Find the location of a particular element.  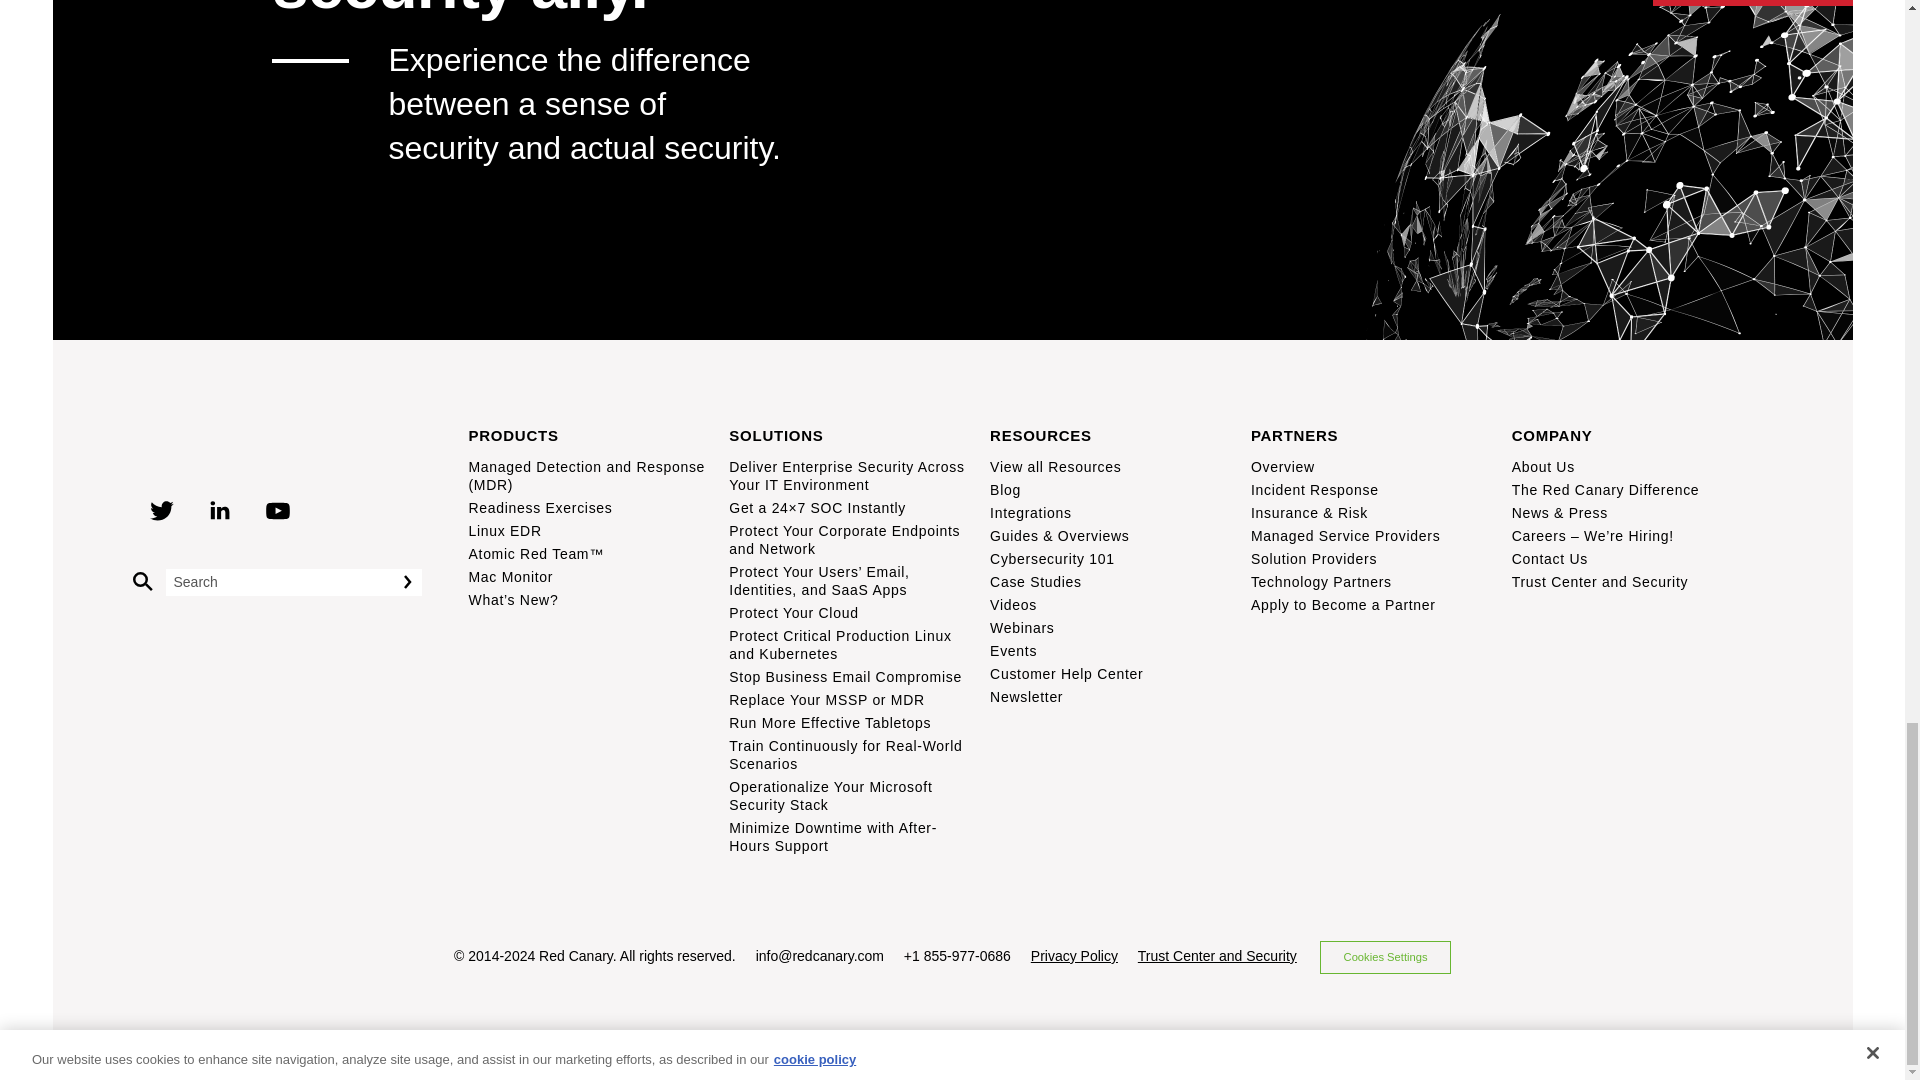

Search is located at coordinates (416, 582).